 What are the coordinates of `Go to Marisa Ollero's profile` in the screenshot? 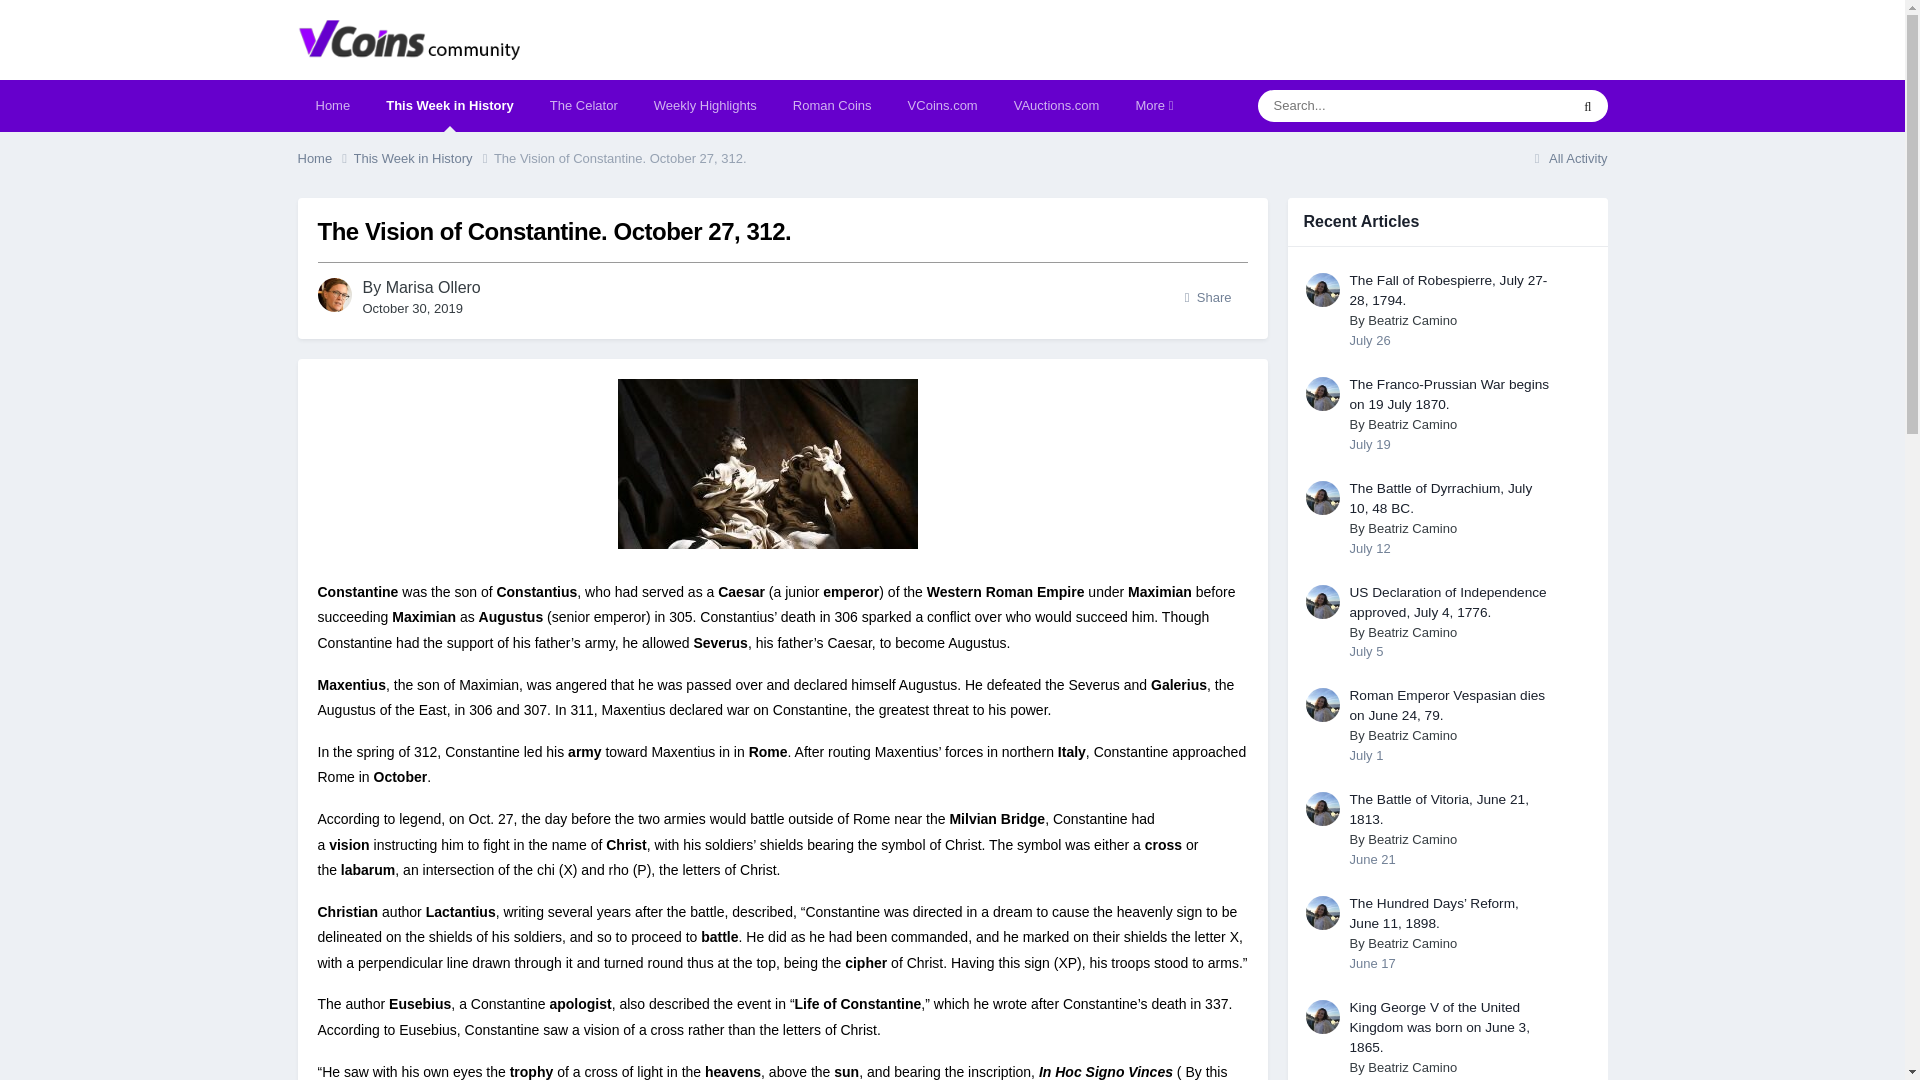 It's located at (433, 286).